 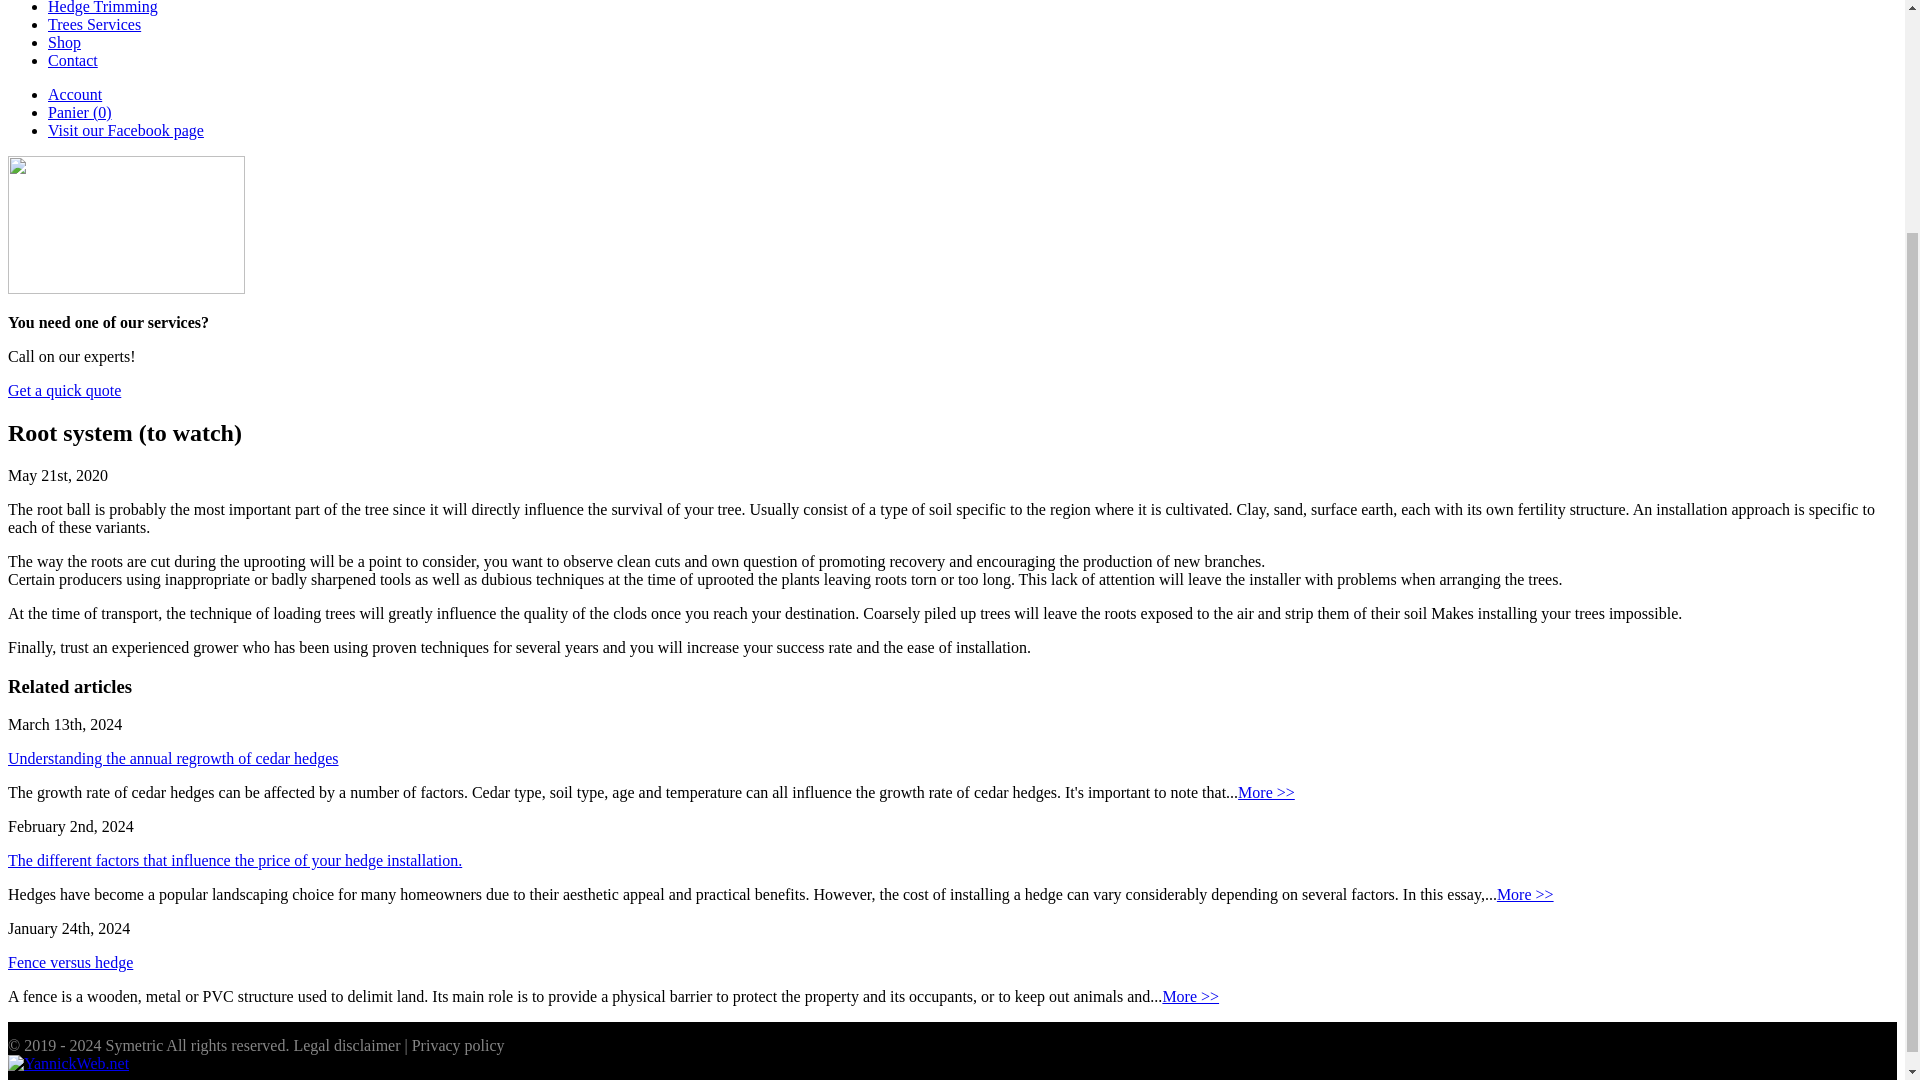 I want to click on Fence versus hedge, so click(x=70, y=962).